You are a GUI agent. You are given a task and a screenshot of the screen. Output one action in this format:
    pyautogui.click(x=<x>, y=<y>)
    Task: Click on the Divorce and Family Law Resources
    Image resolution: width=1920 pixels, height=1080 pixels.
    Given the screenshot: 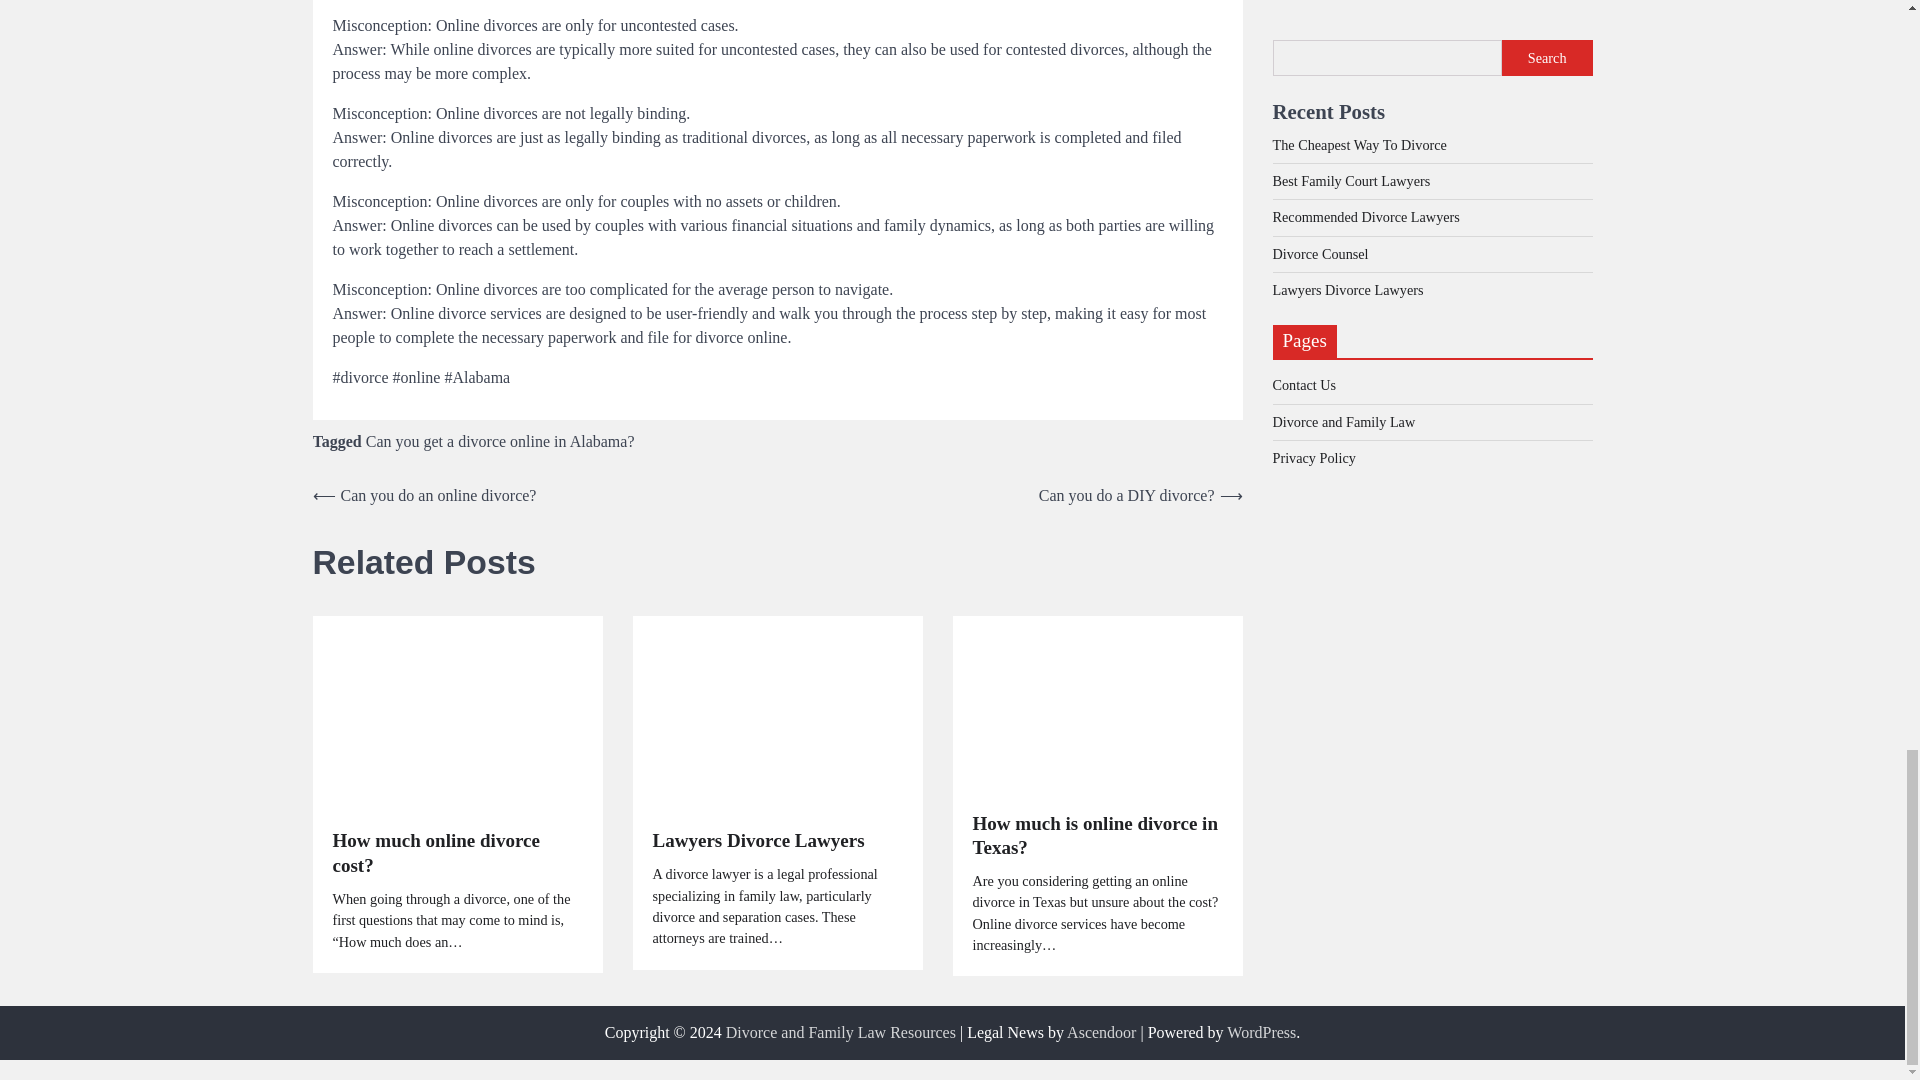 What is the action you would take?
    pyautogui.click(x=840, y=1032)
    